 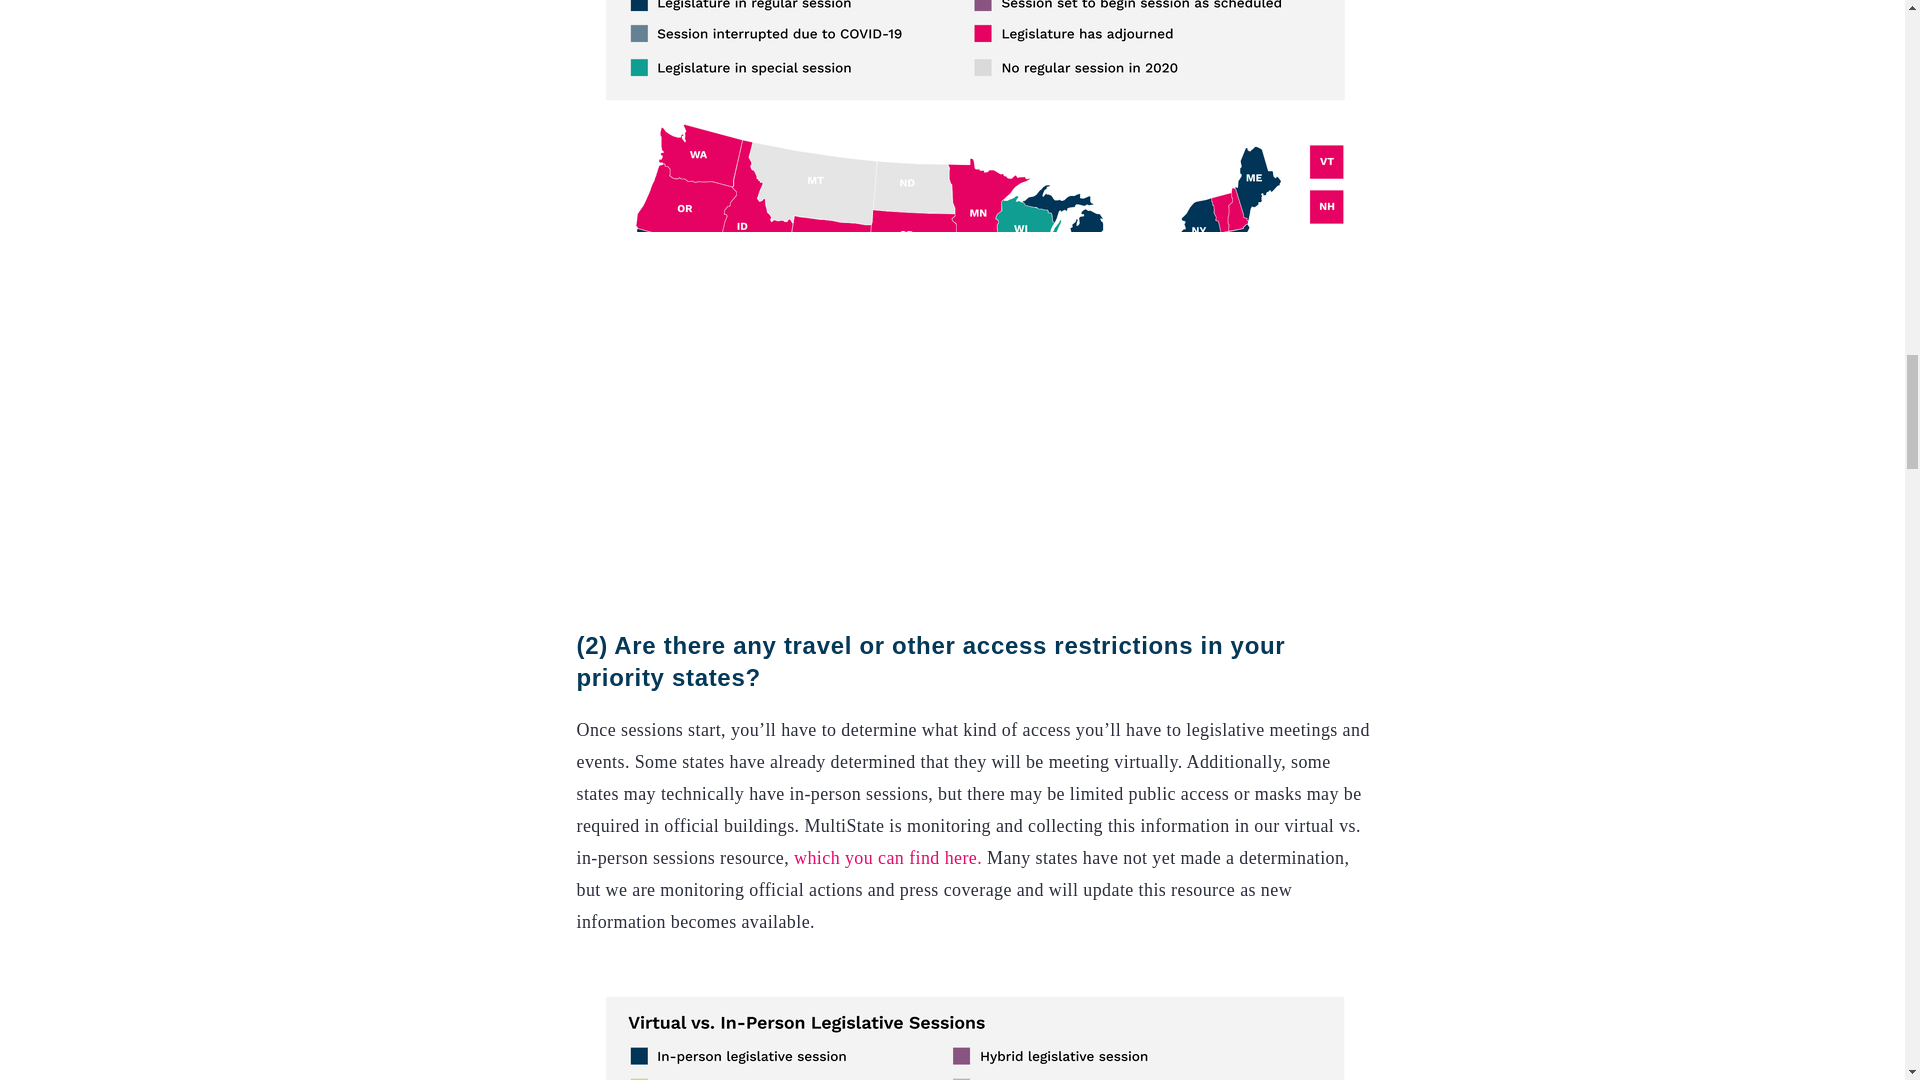 What do you see at coordinates (888, 858) in the screenshot?
I see `which you can find here.` at bounding box center [888, 858].